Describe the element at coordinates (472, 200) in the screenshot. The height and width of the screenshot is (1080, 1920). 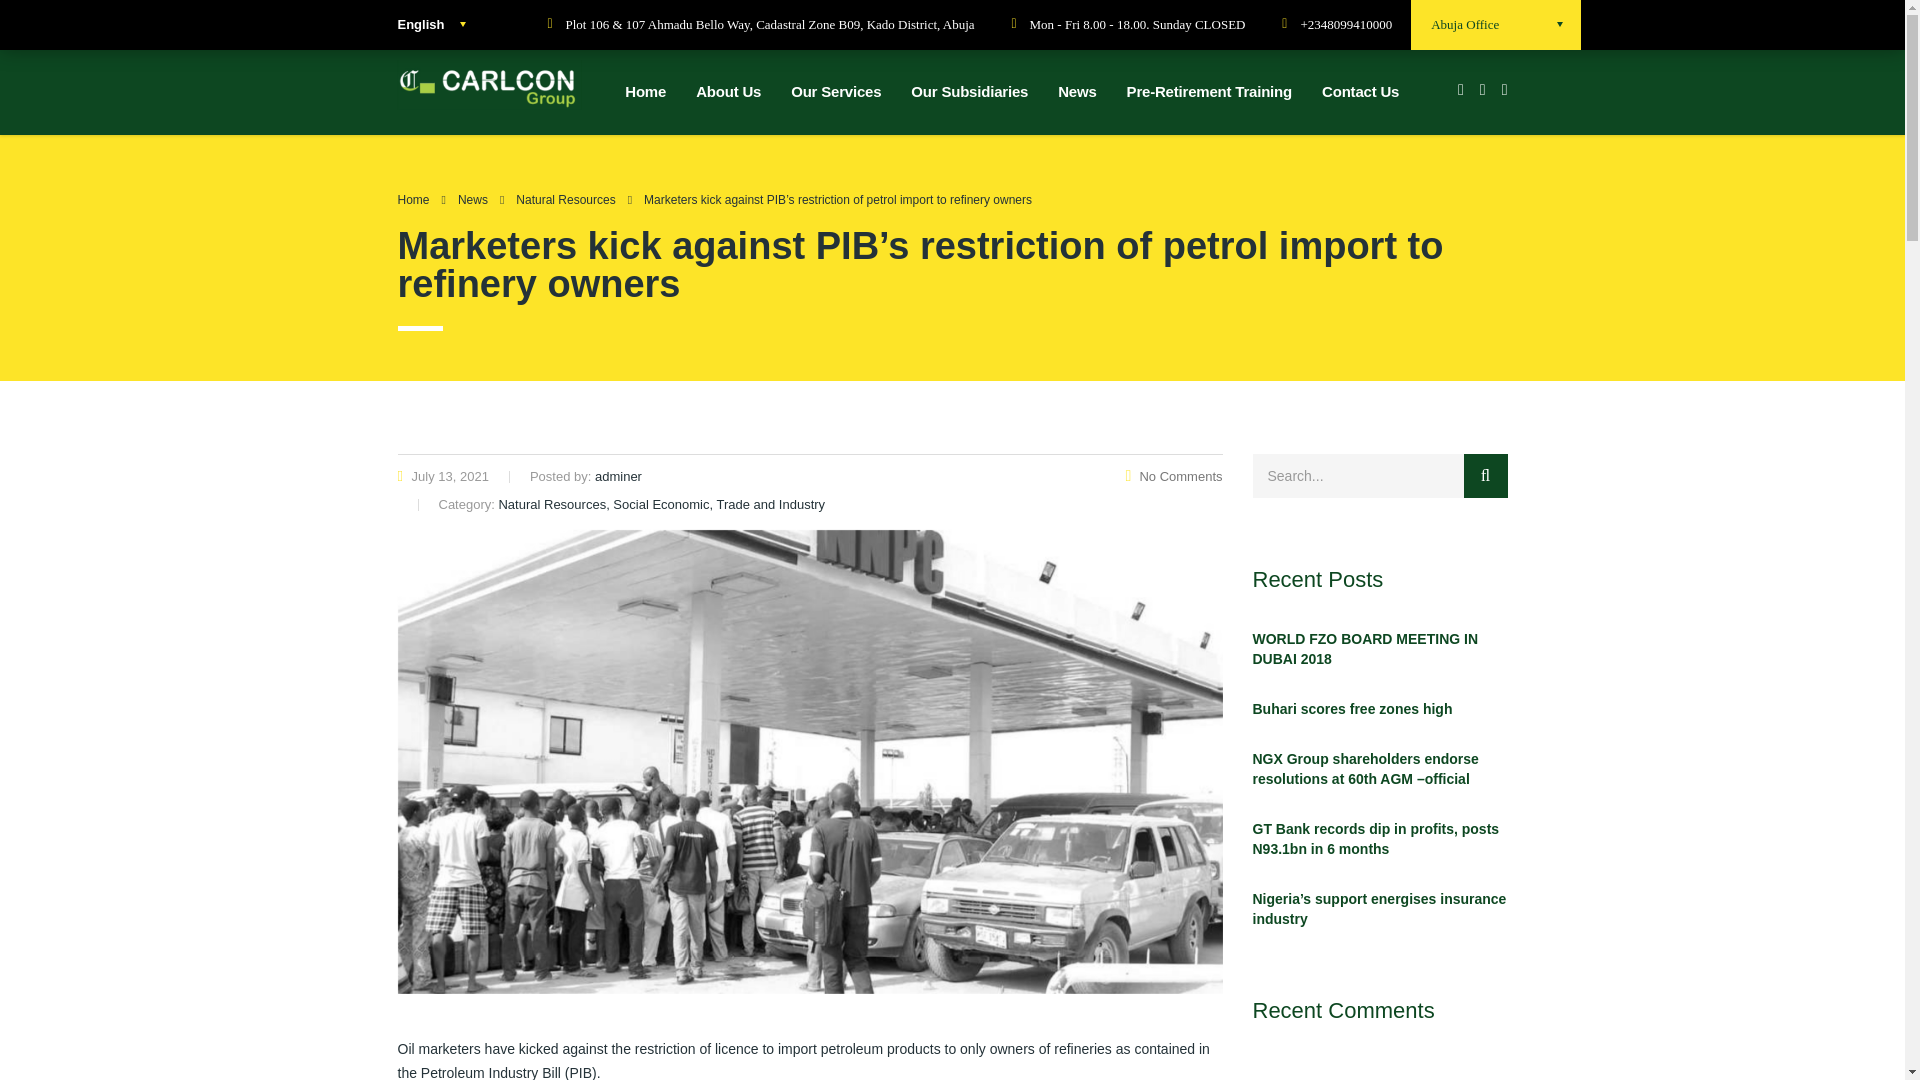
I see `Go to News.` at that location.